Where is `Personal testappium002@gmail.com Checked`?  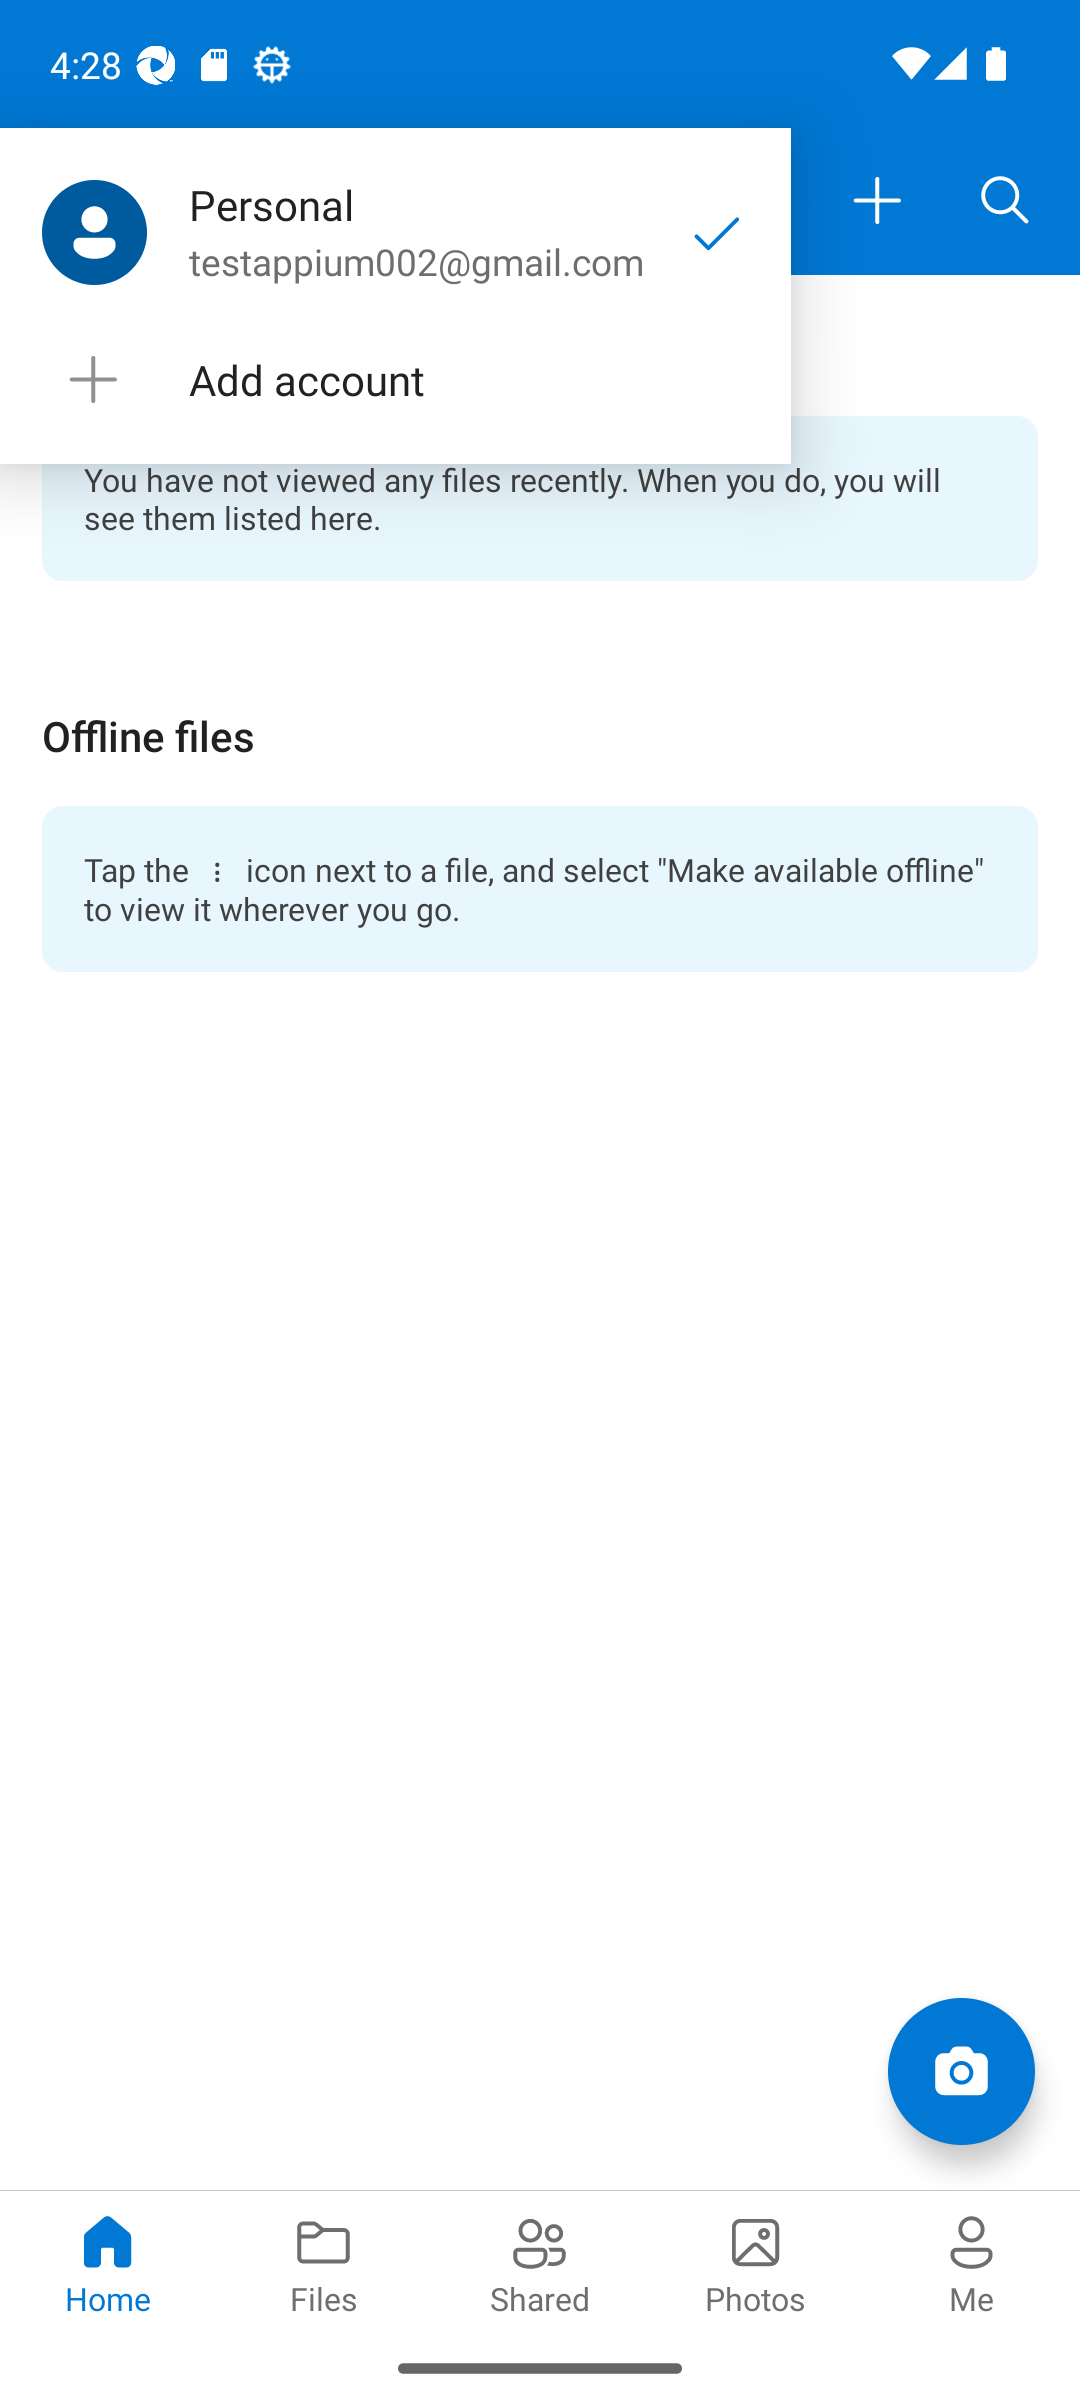
Personal testappium002@gmail.com Checked is located at coordinates (395, 232).